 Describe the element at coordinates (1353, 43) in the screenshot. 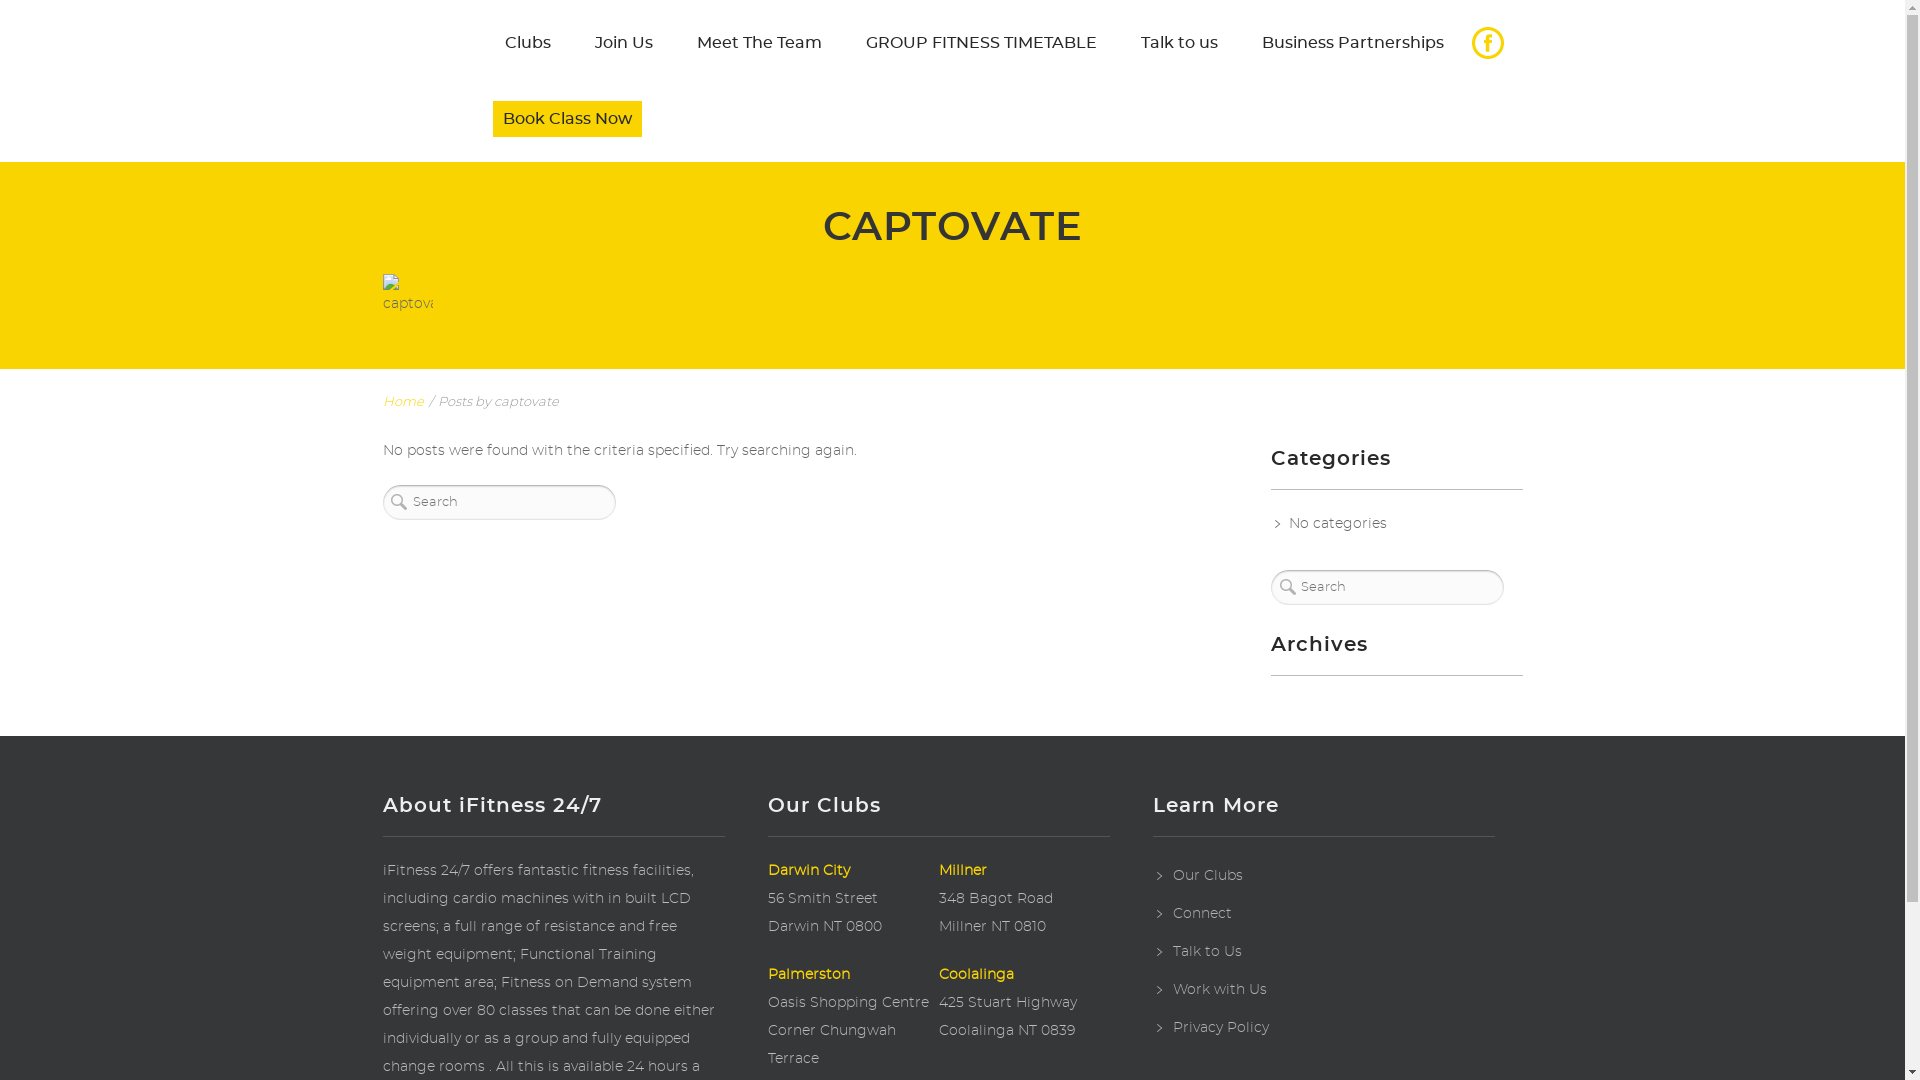

I see `Business Partnerships` at that location.